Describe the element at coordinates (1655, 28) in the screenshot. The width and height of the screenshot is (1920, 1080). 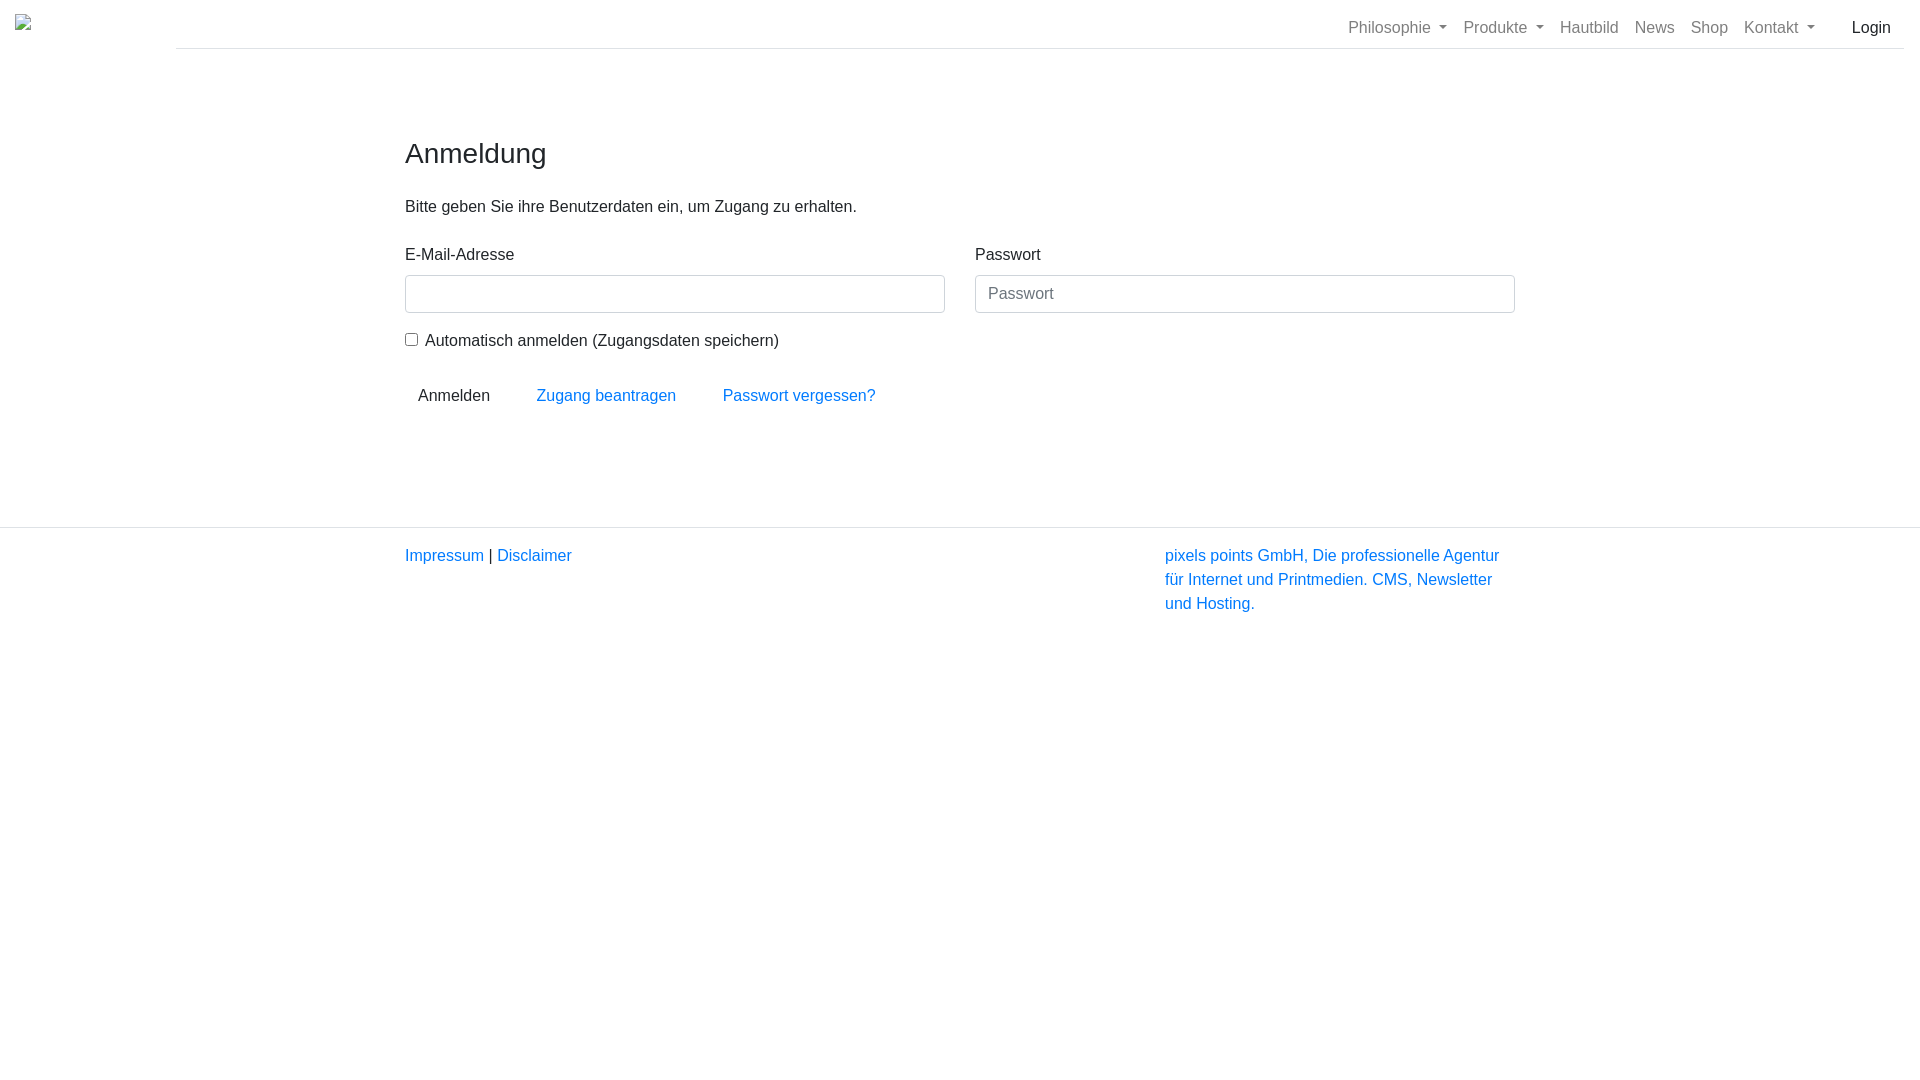
I see `News` at that location.